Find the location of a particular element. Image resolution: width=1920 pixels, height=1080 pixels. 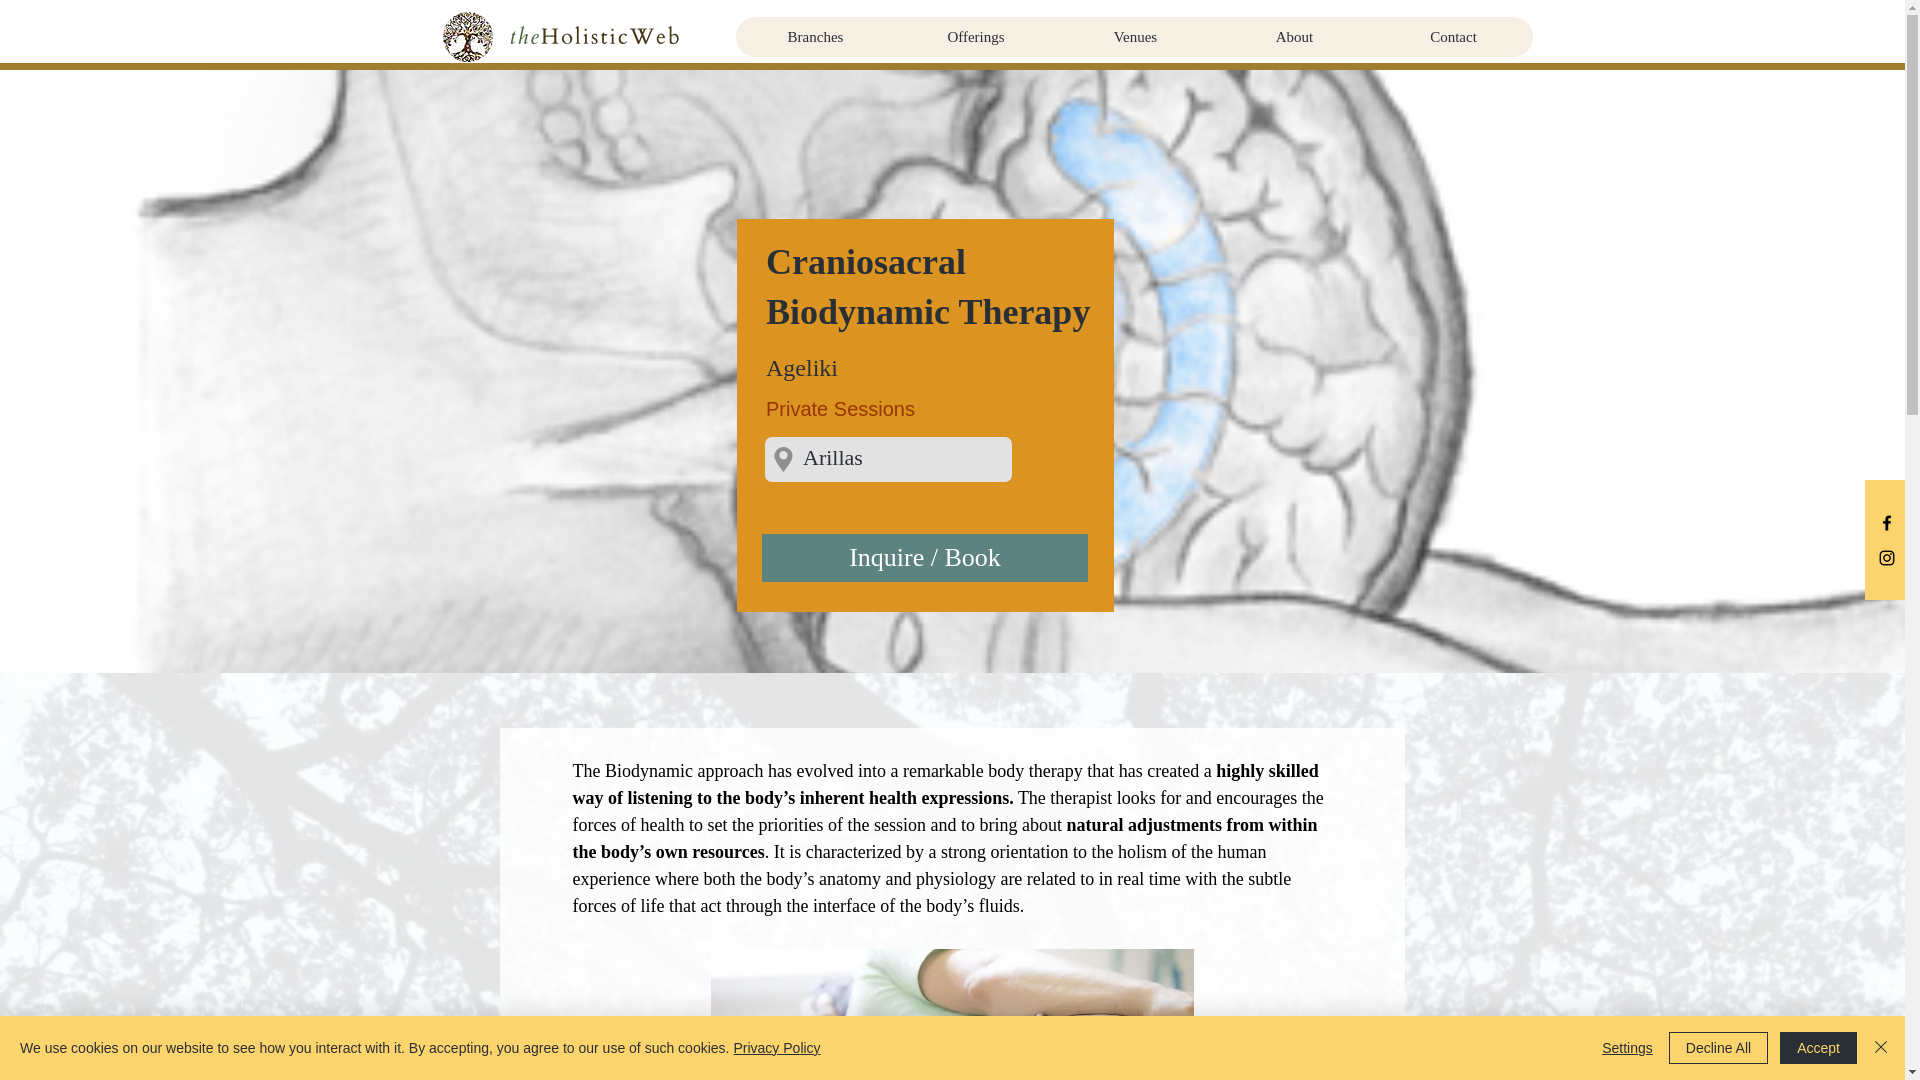

Privacy Policy is located at coordinates (776, 1048).